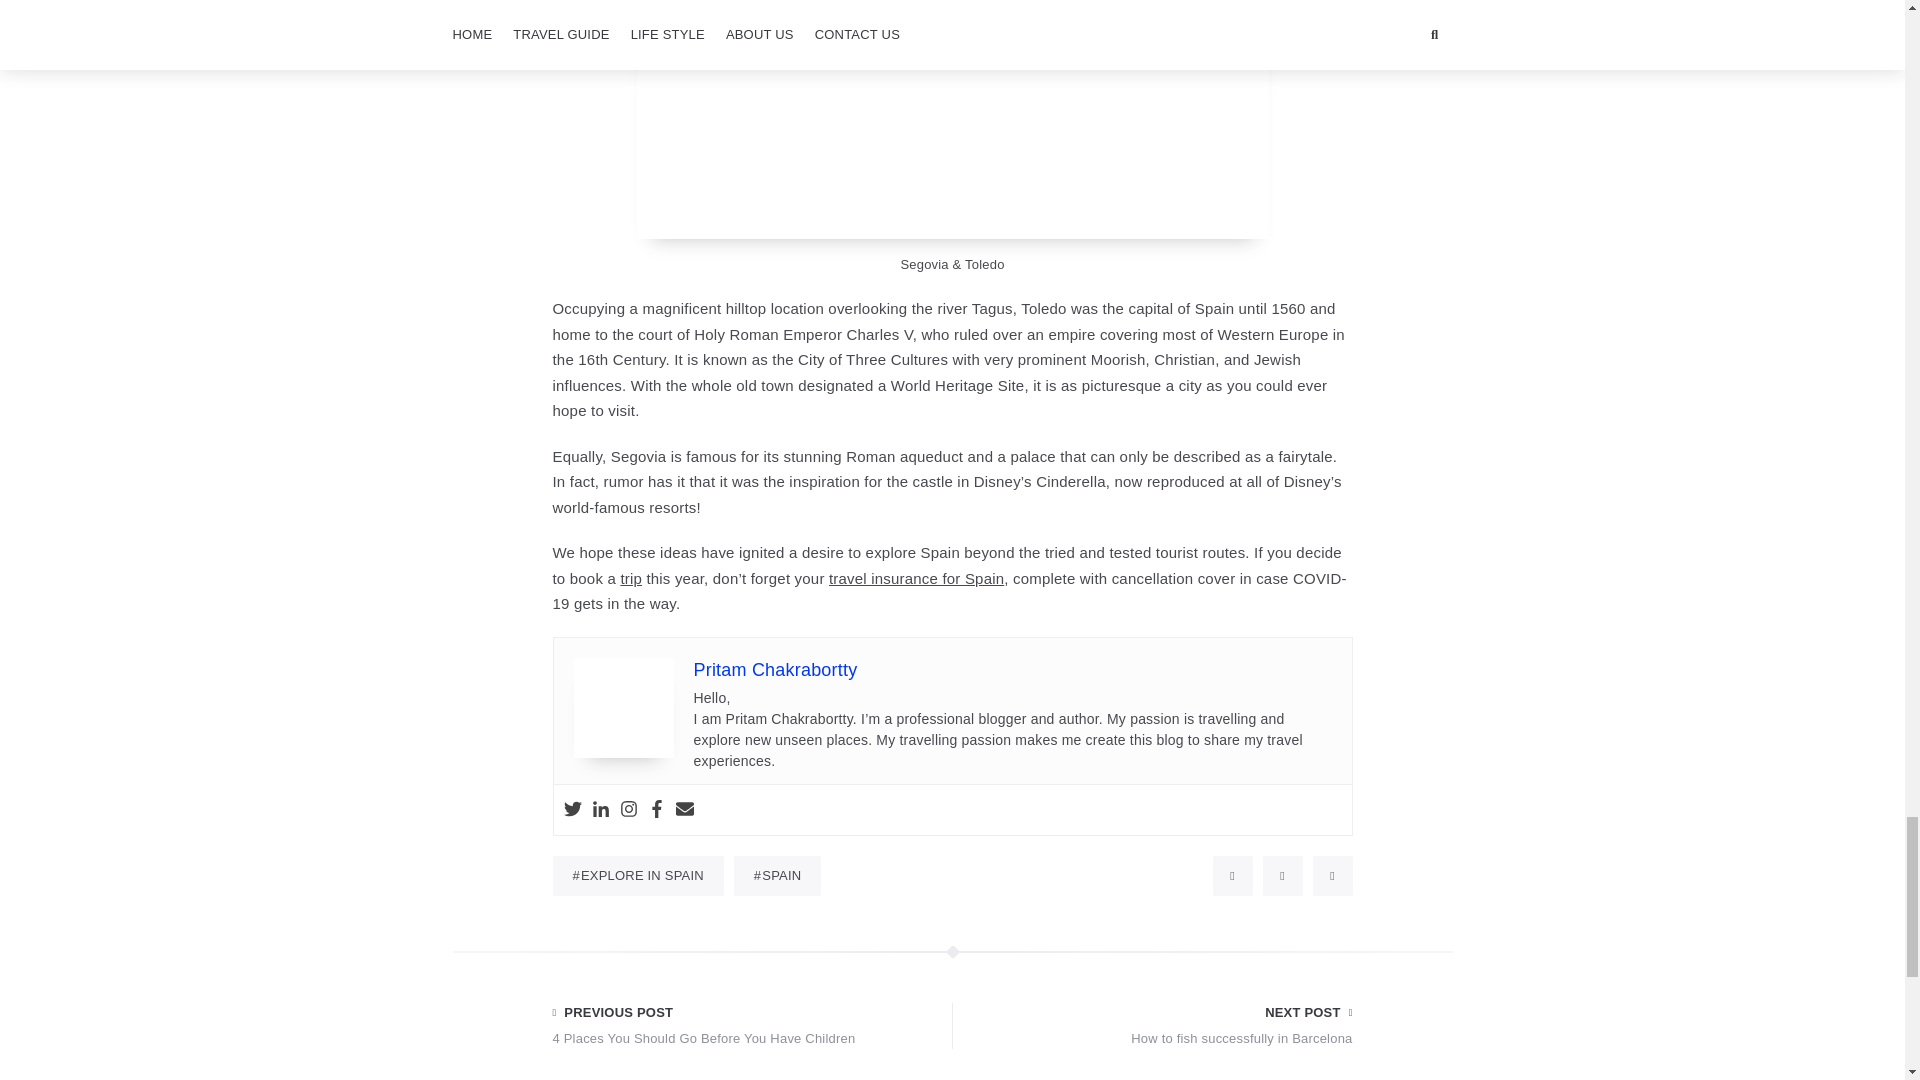  Describe the element at coordinates (638, 876) in the screenshot. I see `Pritam Chakrabortty` at that location.